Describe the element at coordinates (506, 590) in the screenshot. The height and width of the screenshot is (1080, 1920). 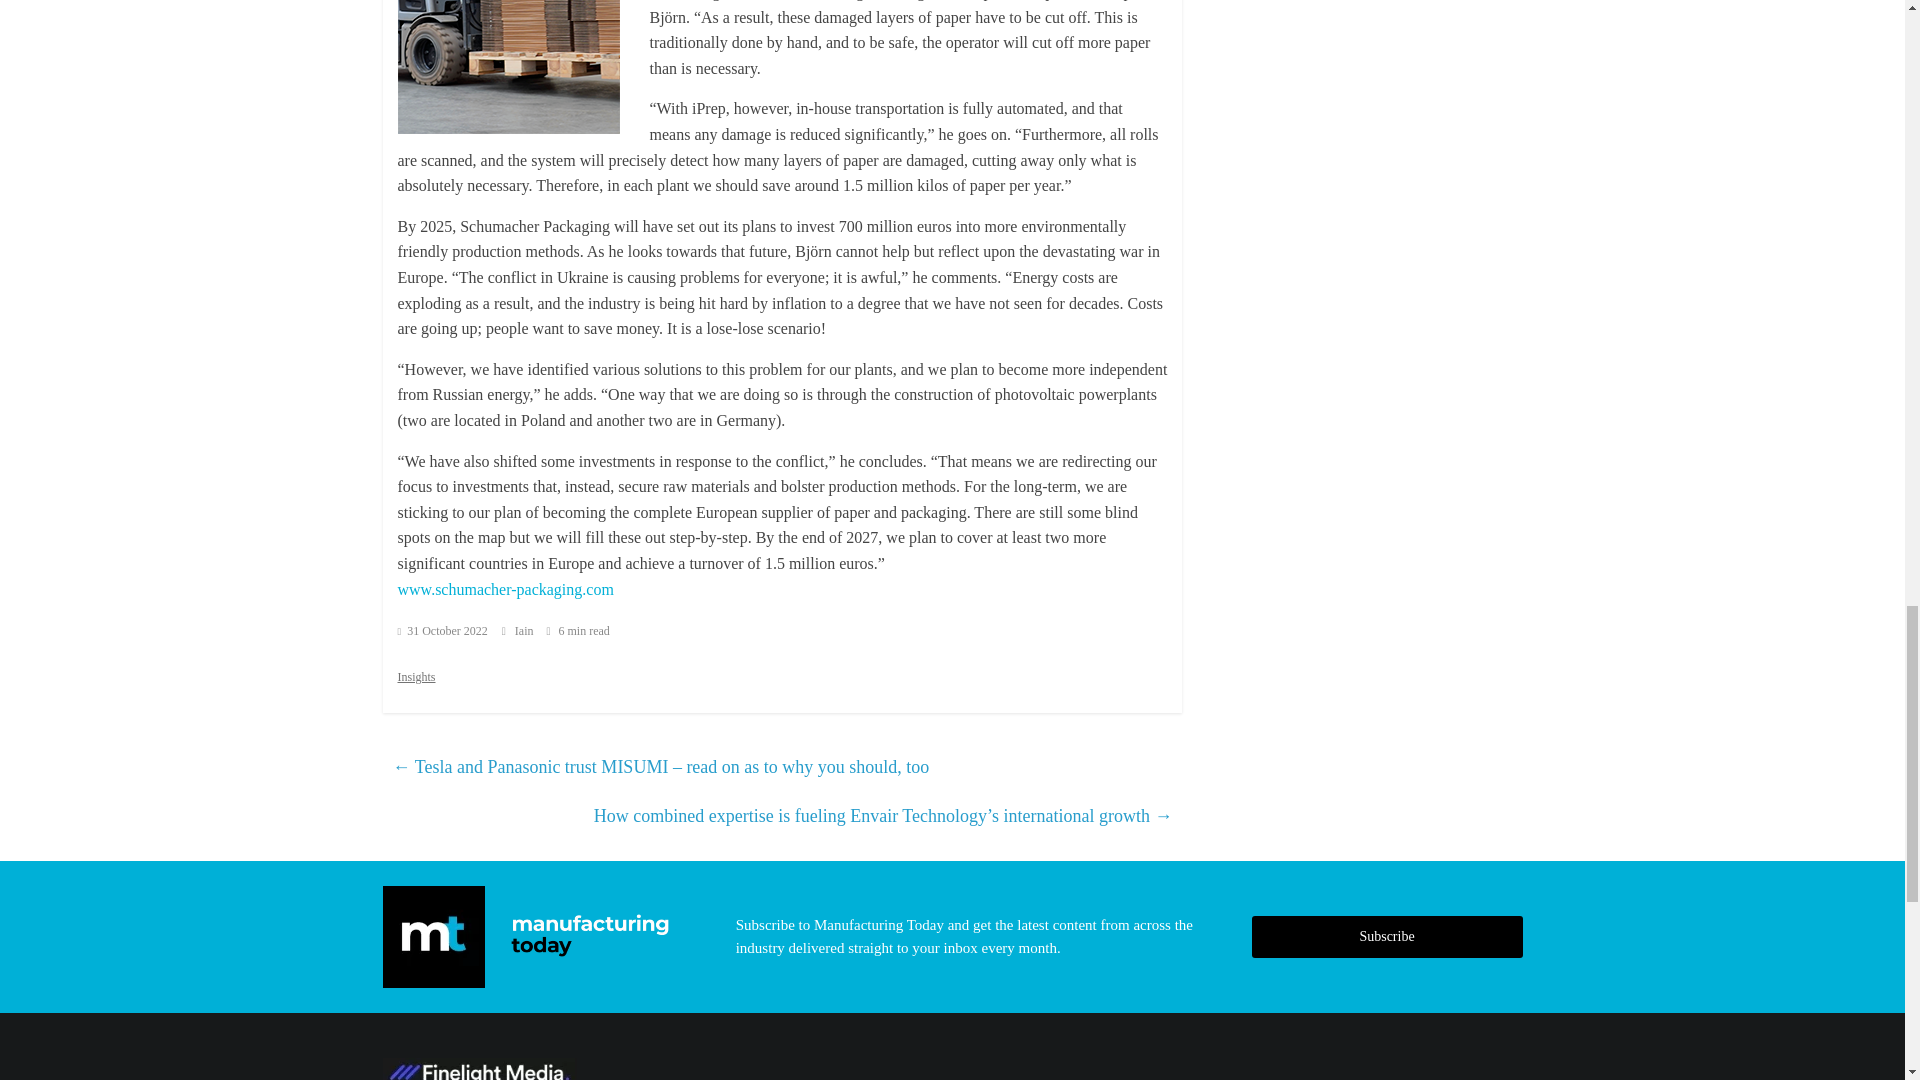
I see `www.schumacher-packaging.com` at that location.